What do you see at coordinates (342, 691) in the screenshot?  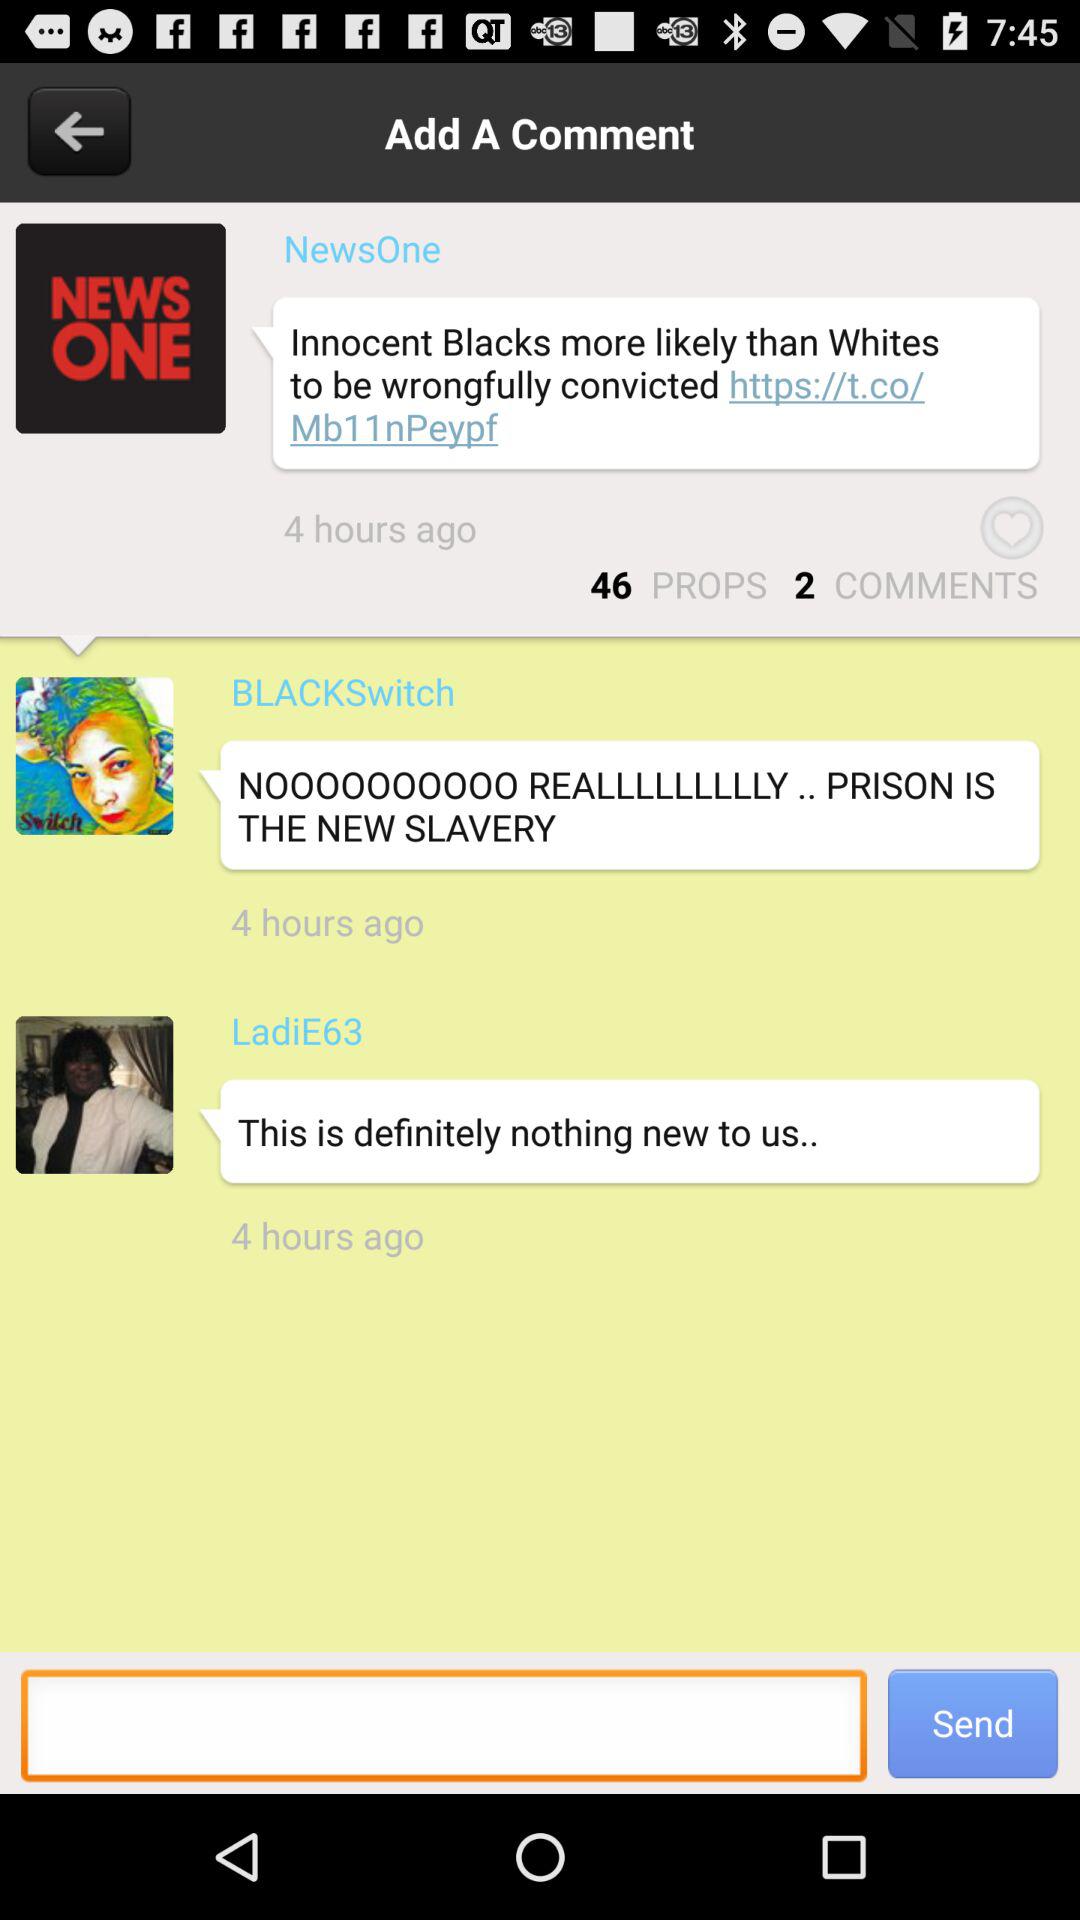 I see `jump to blackswitch app` at bounding box center [342, 691].